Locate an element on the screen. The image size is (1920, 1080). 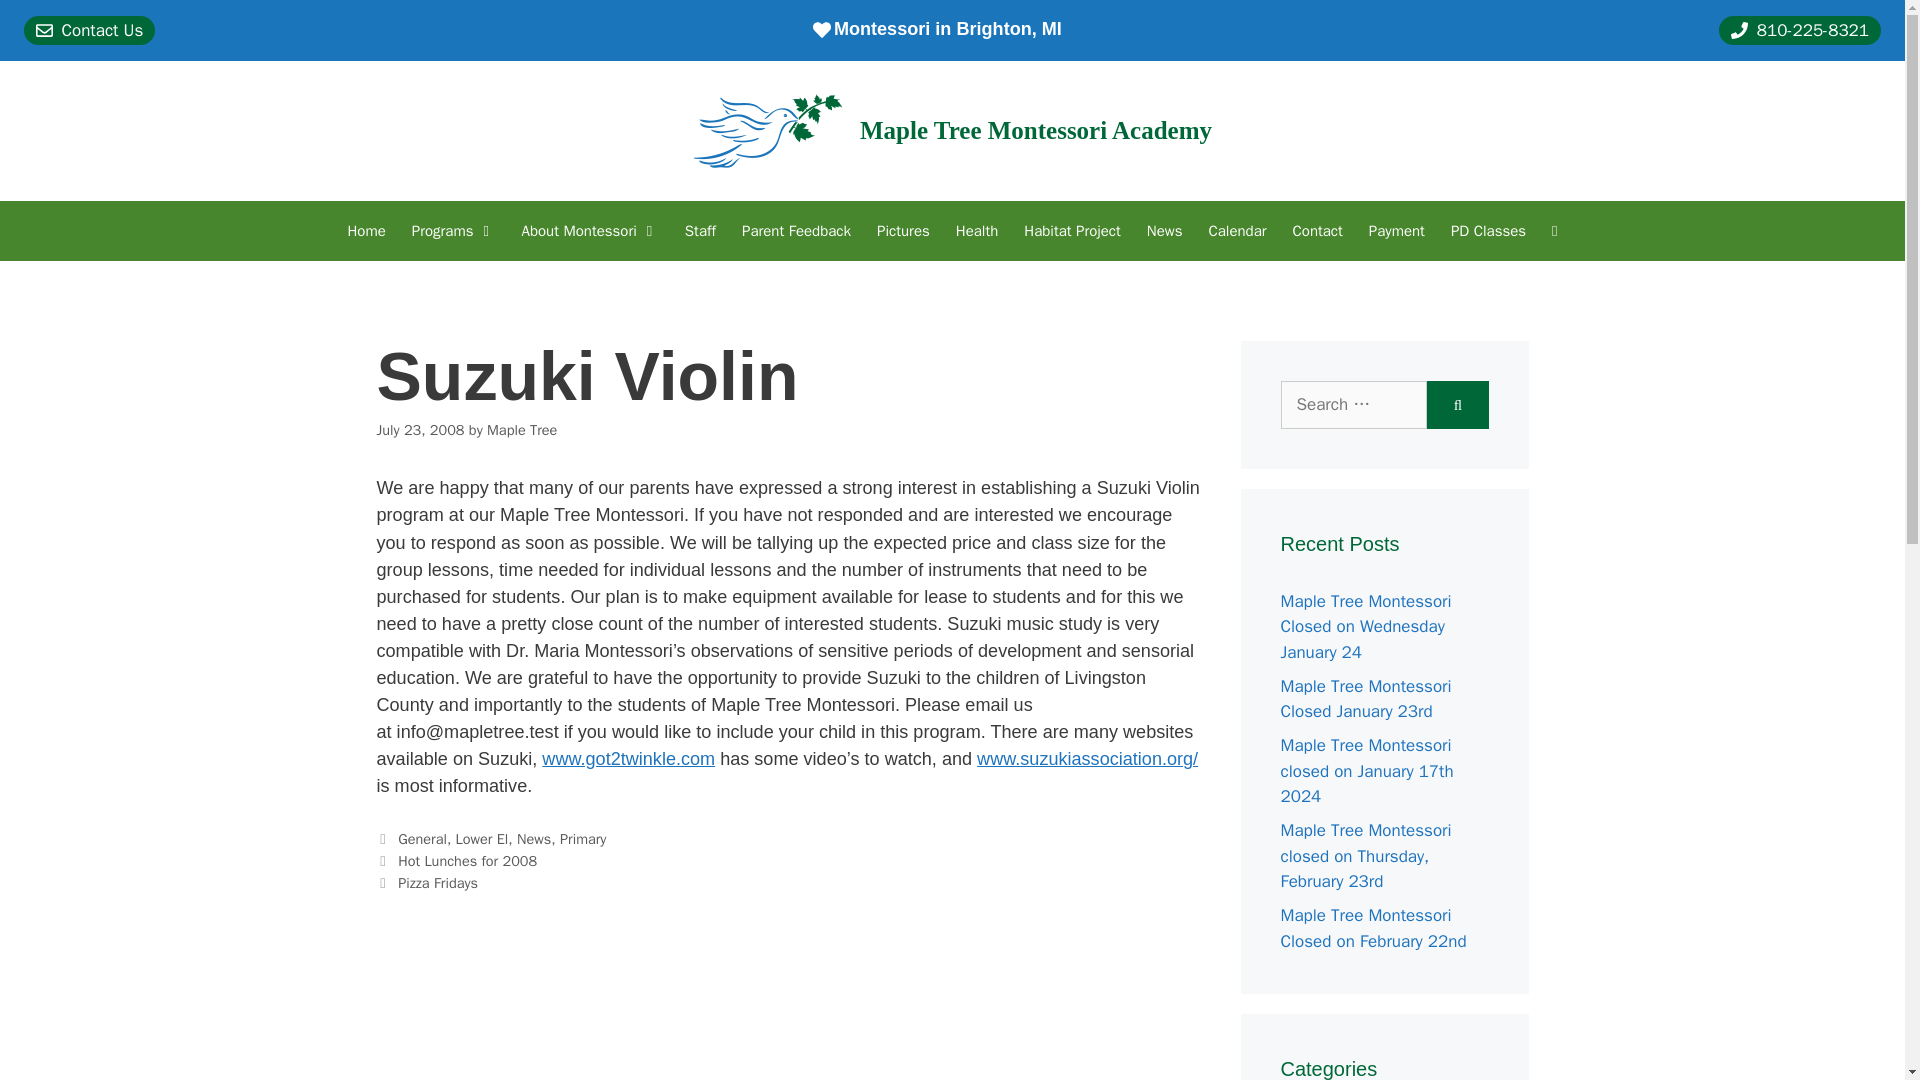
PD Classes is located at coordinates (1488, 230).